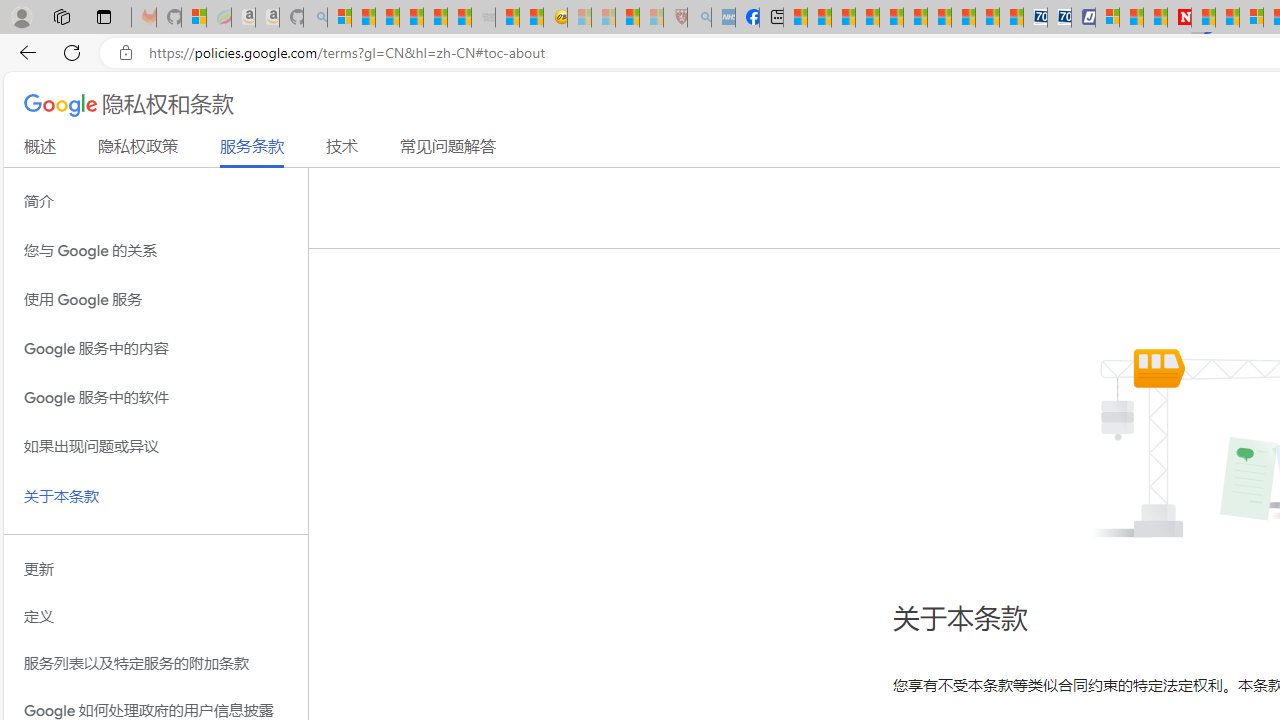 This screenshot has height=720, width=1280. What do you see at coordinates (844, 18) in the screenshot?
I see `World - MSN` at bounding box center [844, 18].